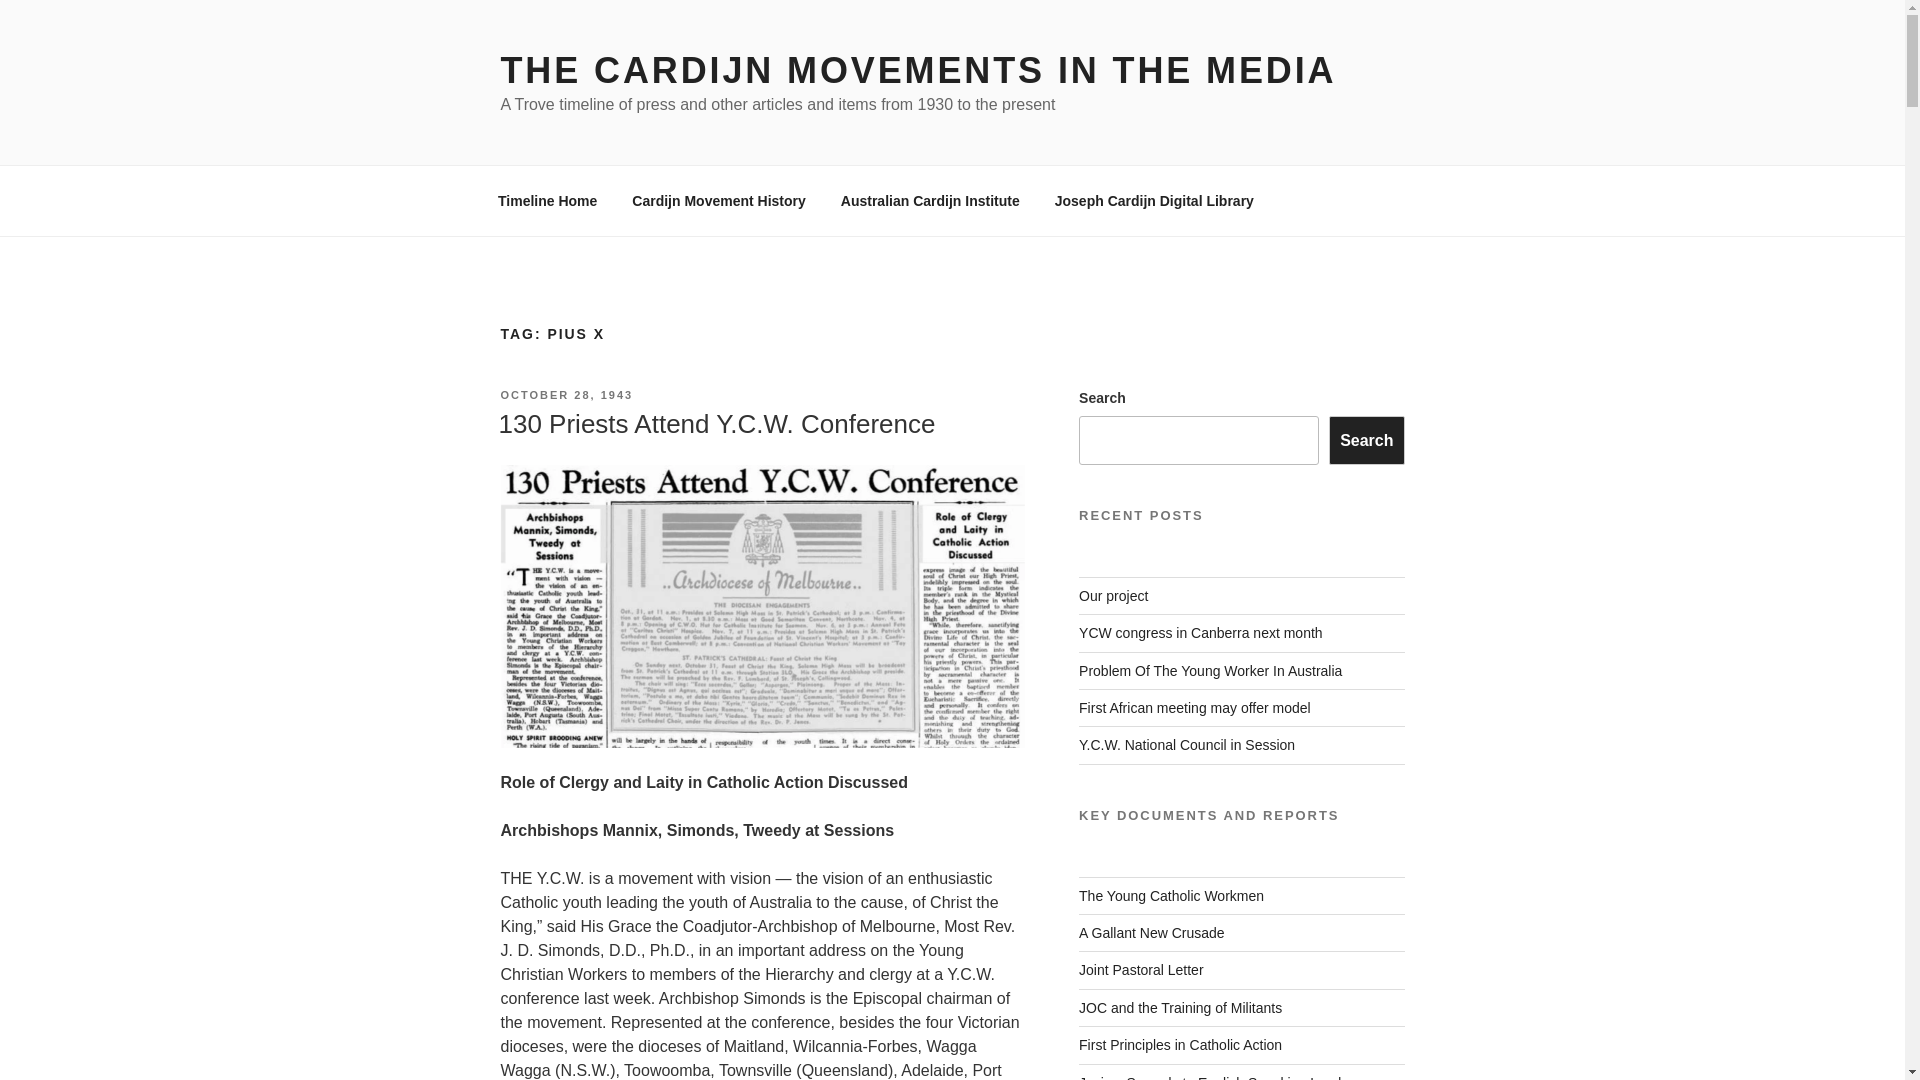 Image resolution: width=1920 pixels, height=1080 pixels. Describe the element at coordinates (1195, 708) in the screenshot. I see `First African meeting may offer model` at that location.